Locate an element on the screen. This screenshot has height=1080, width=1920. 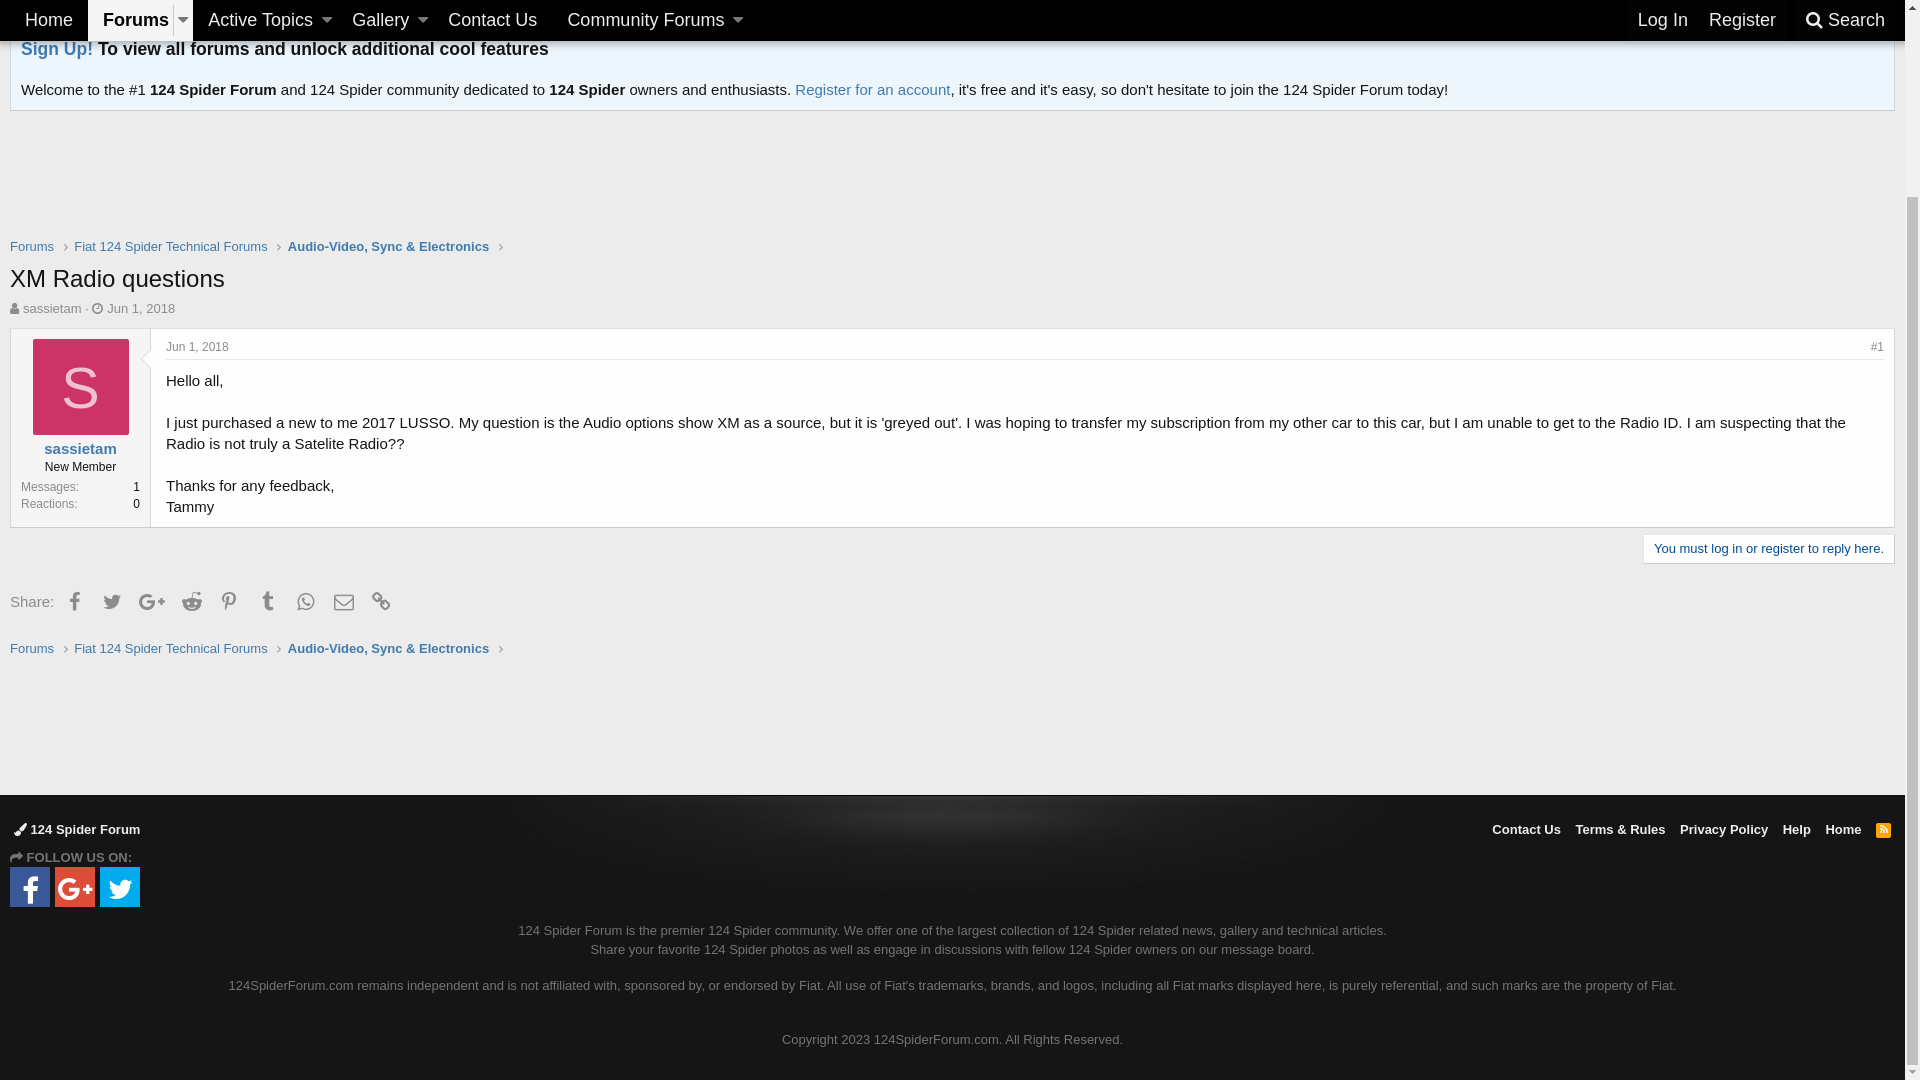
Google+ is located at coordinates (152, 828).